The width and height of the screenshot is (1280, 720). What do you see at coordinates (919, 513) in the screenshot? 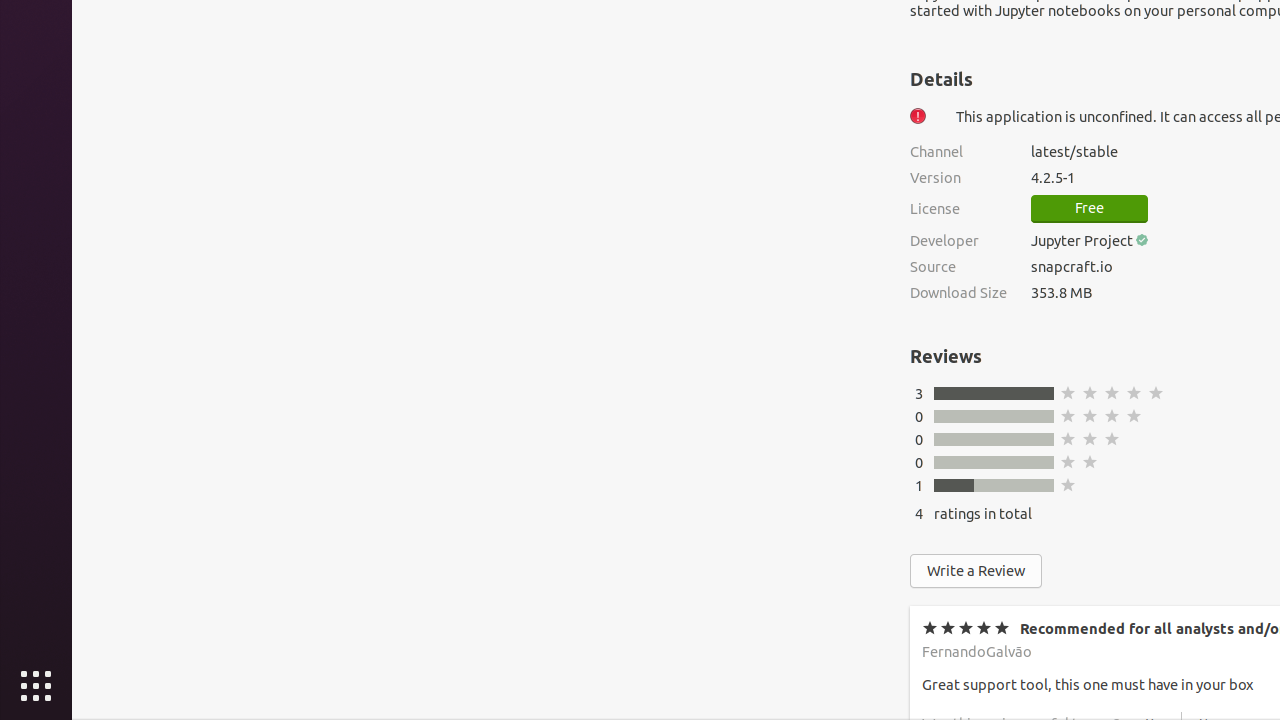
I see `4` at bounding box center [919, 513].